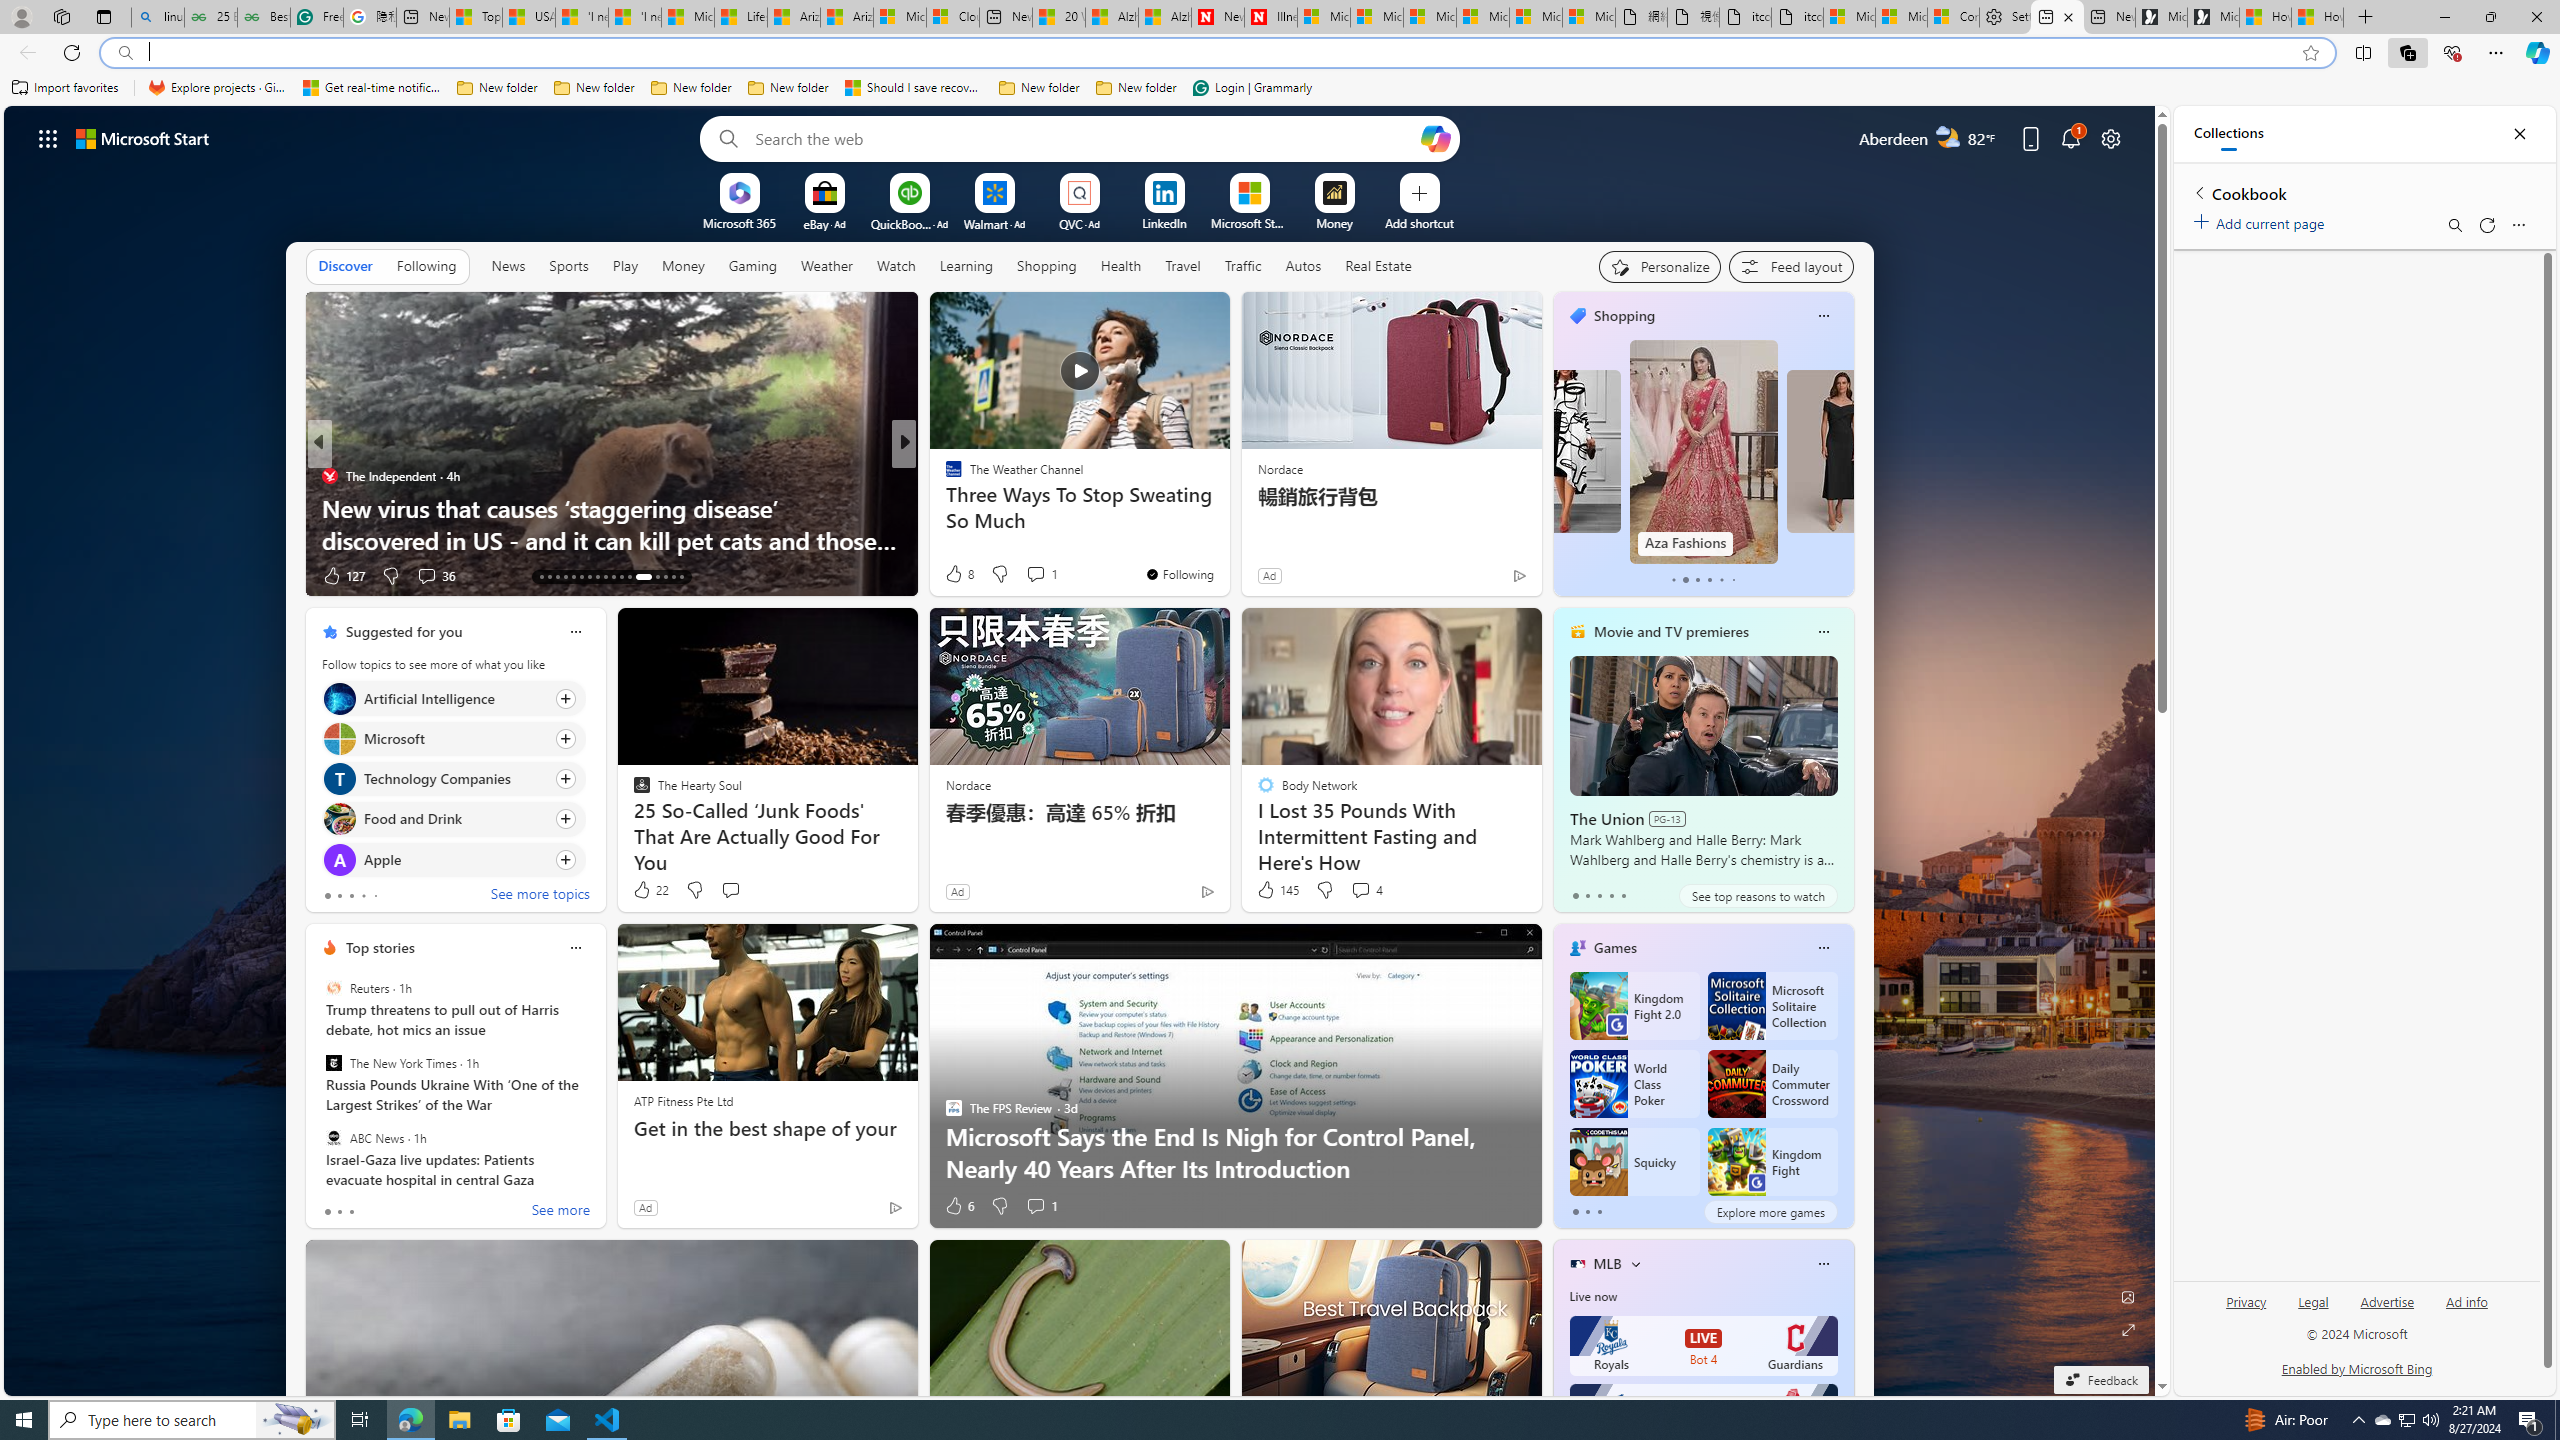  Describe the element at coordinates (1704, 1414) in the screenshot. I see `Blue Jays LIVE Top 3 Red Sox` at that location.